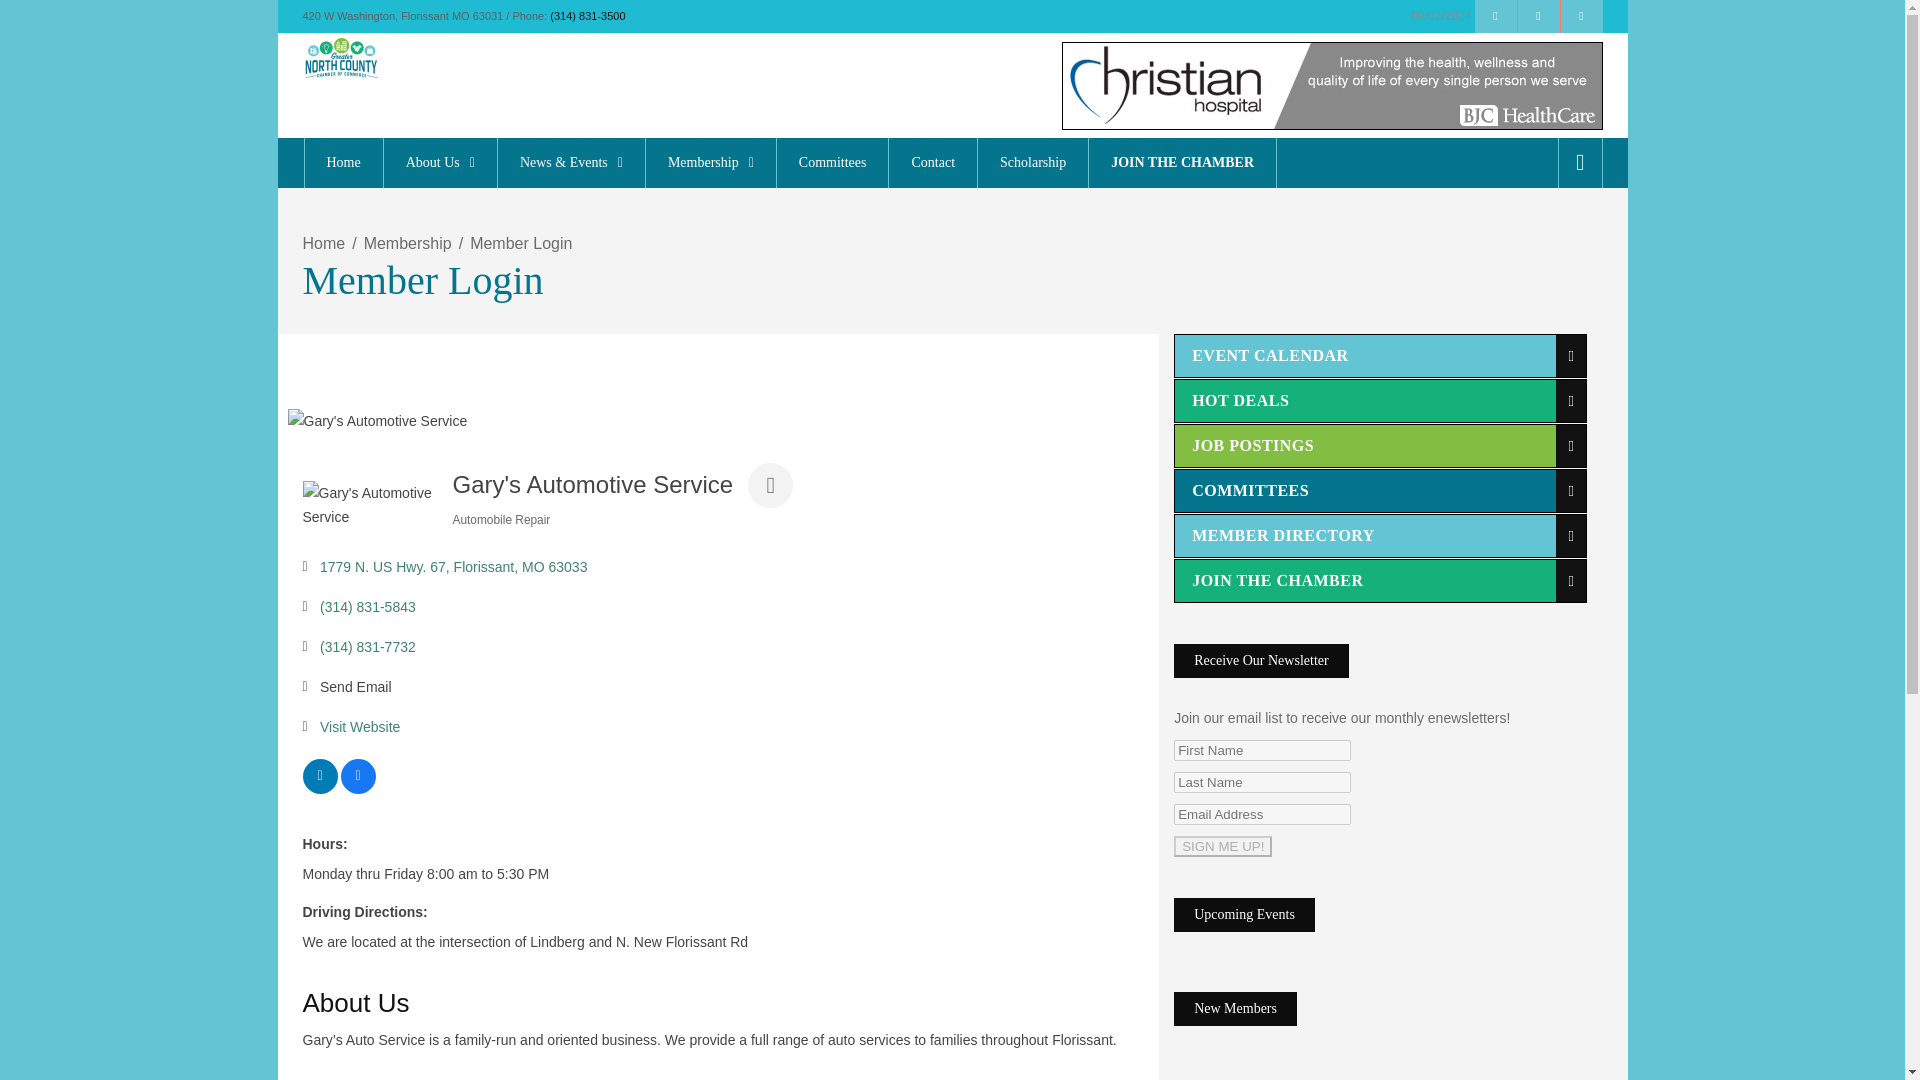 The image size is (1920, 1080). I want to click on View on LinkedIn, so click(319, 788).